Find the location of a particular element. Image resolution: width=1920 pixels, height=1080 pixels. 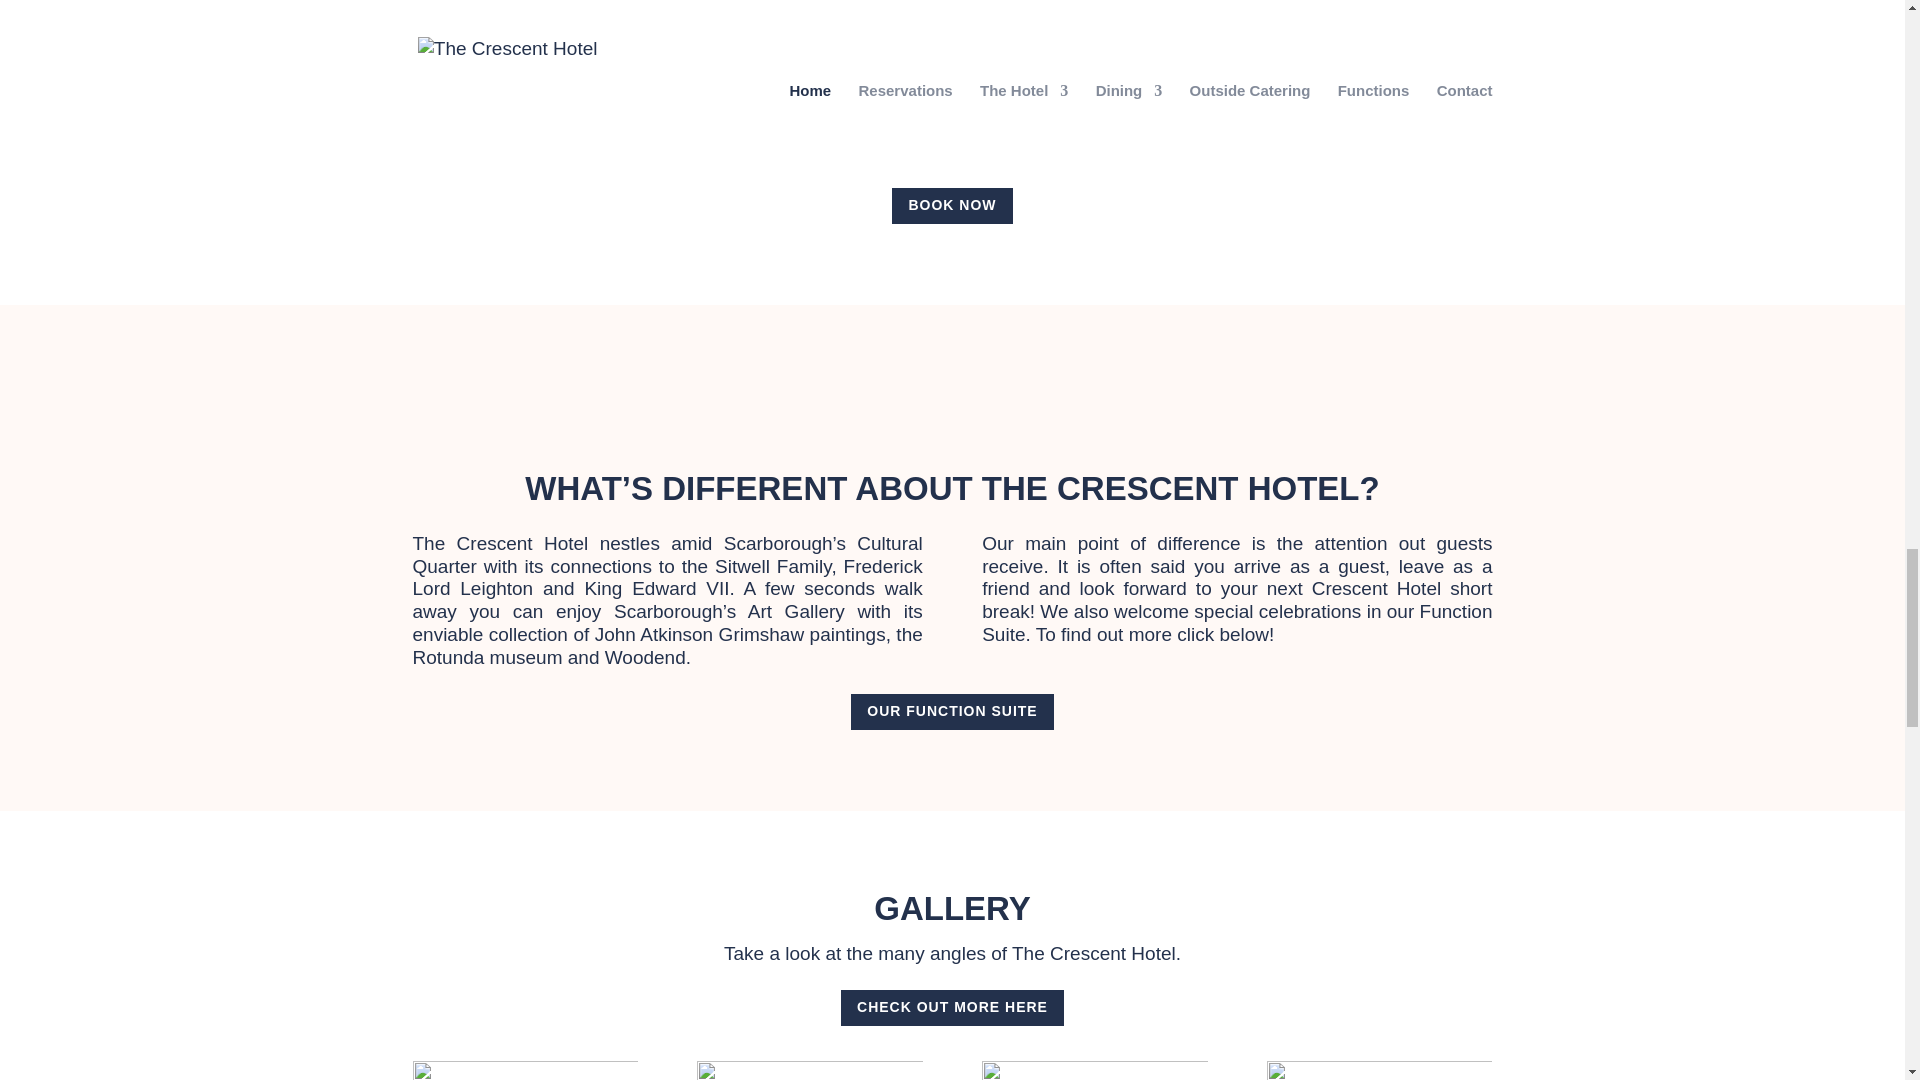

BOOK NOW is located at coordinates (952, 205).